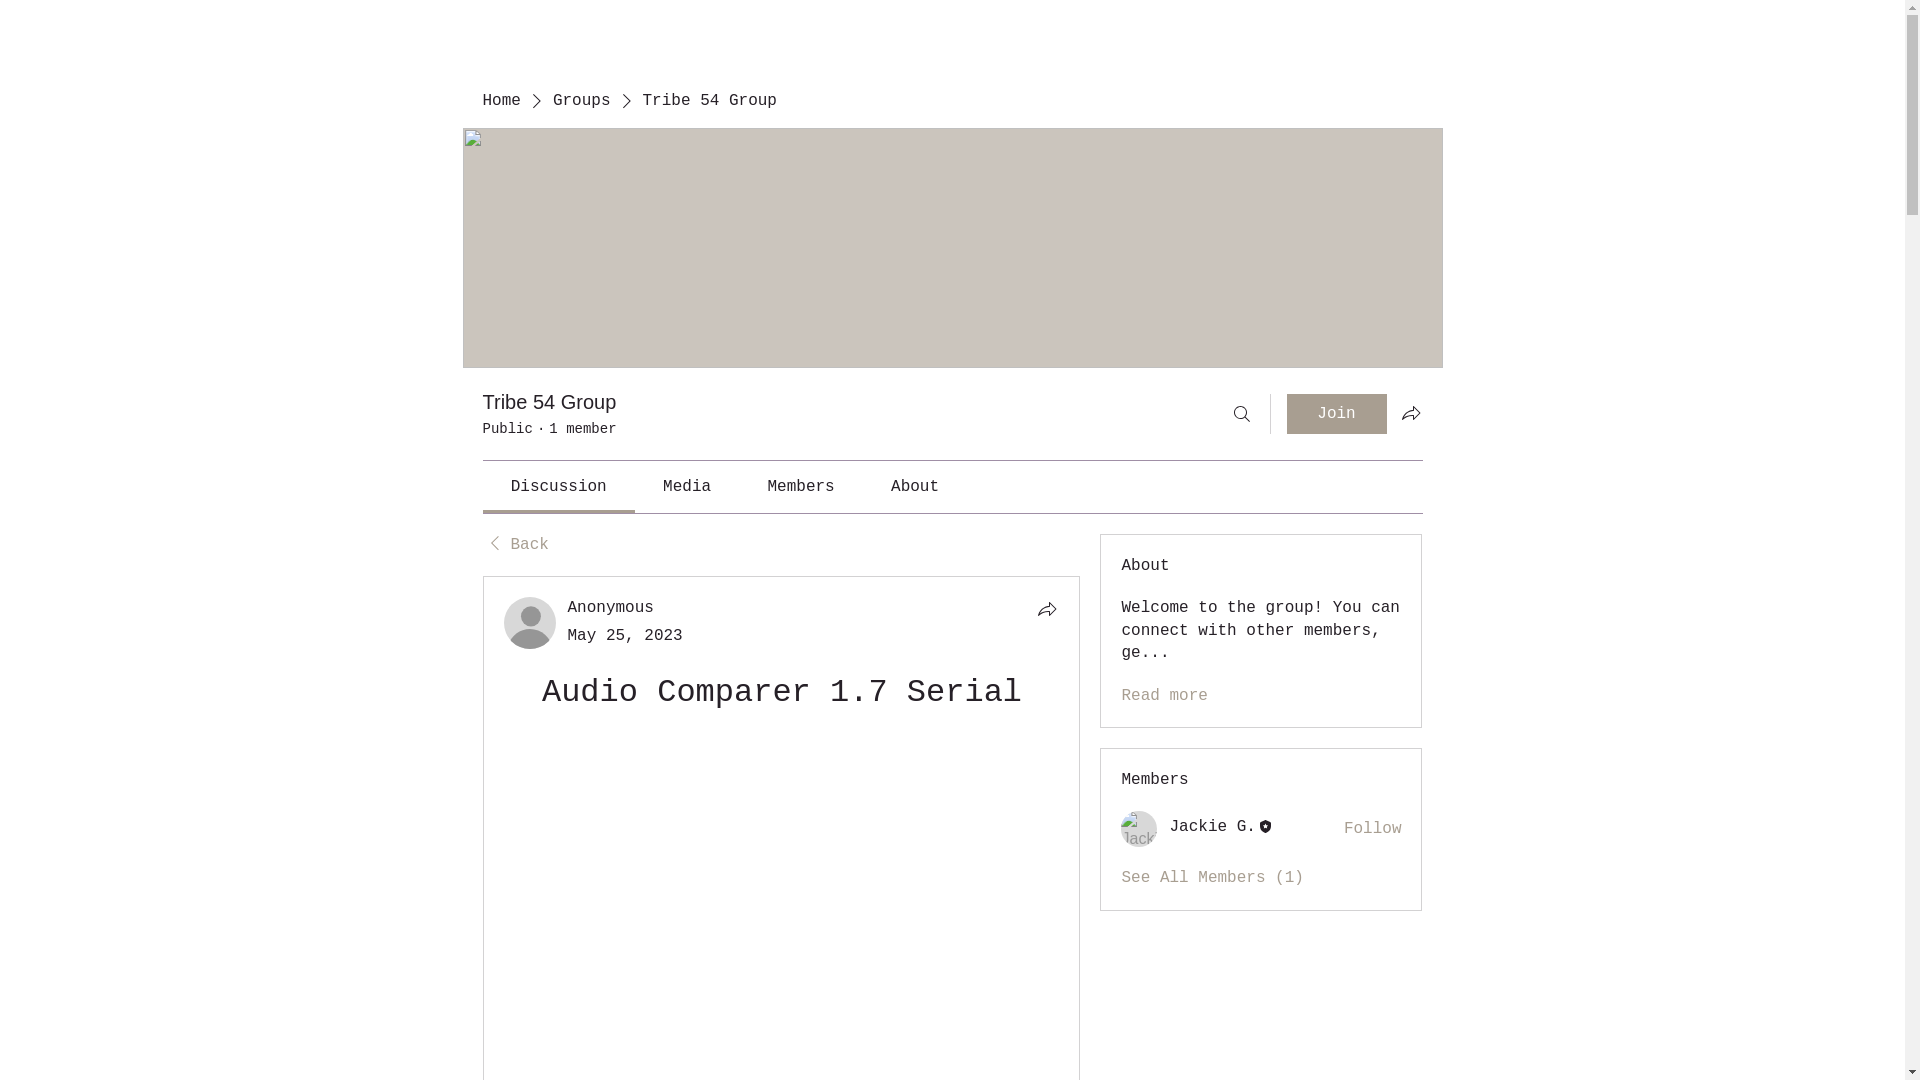 This screenshot has width=1920, height=1080. I want to click on Groups, so click(581, 100).